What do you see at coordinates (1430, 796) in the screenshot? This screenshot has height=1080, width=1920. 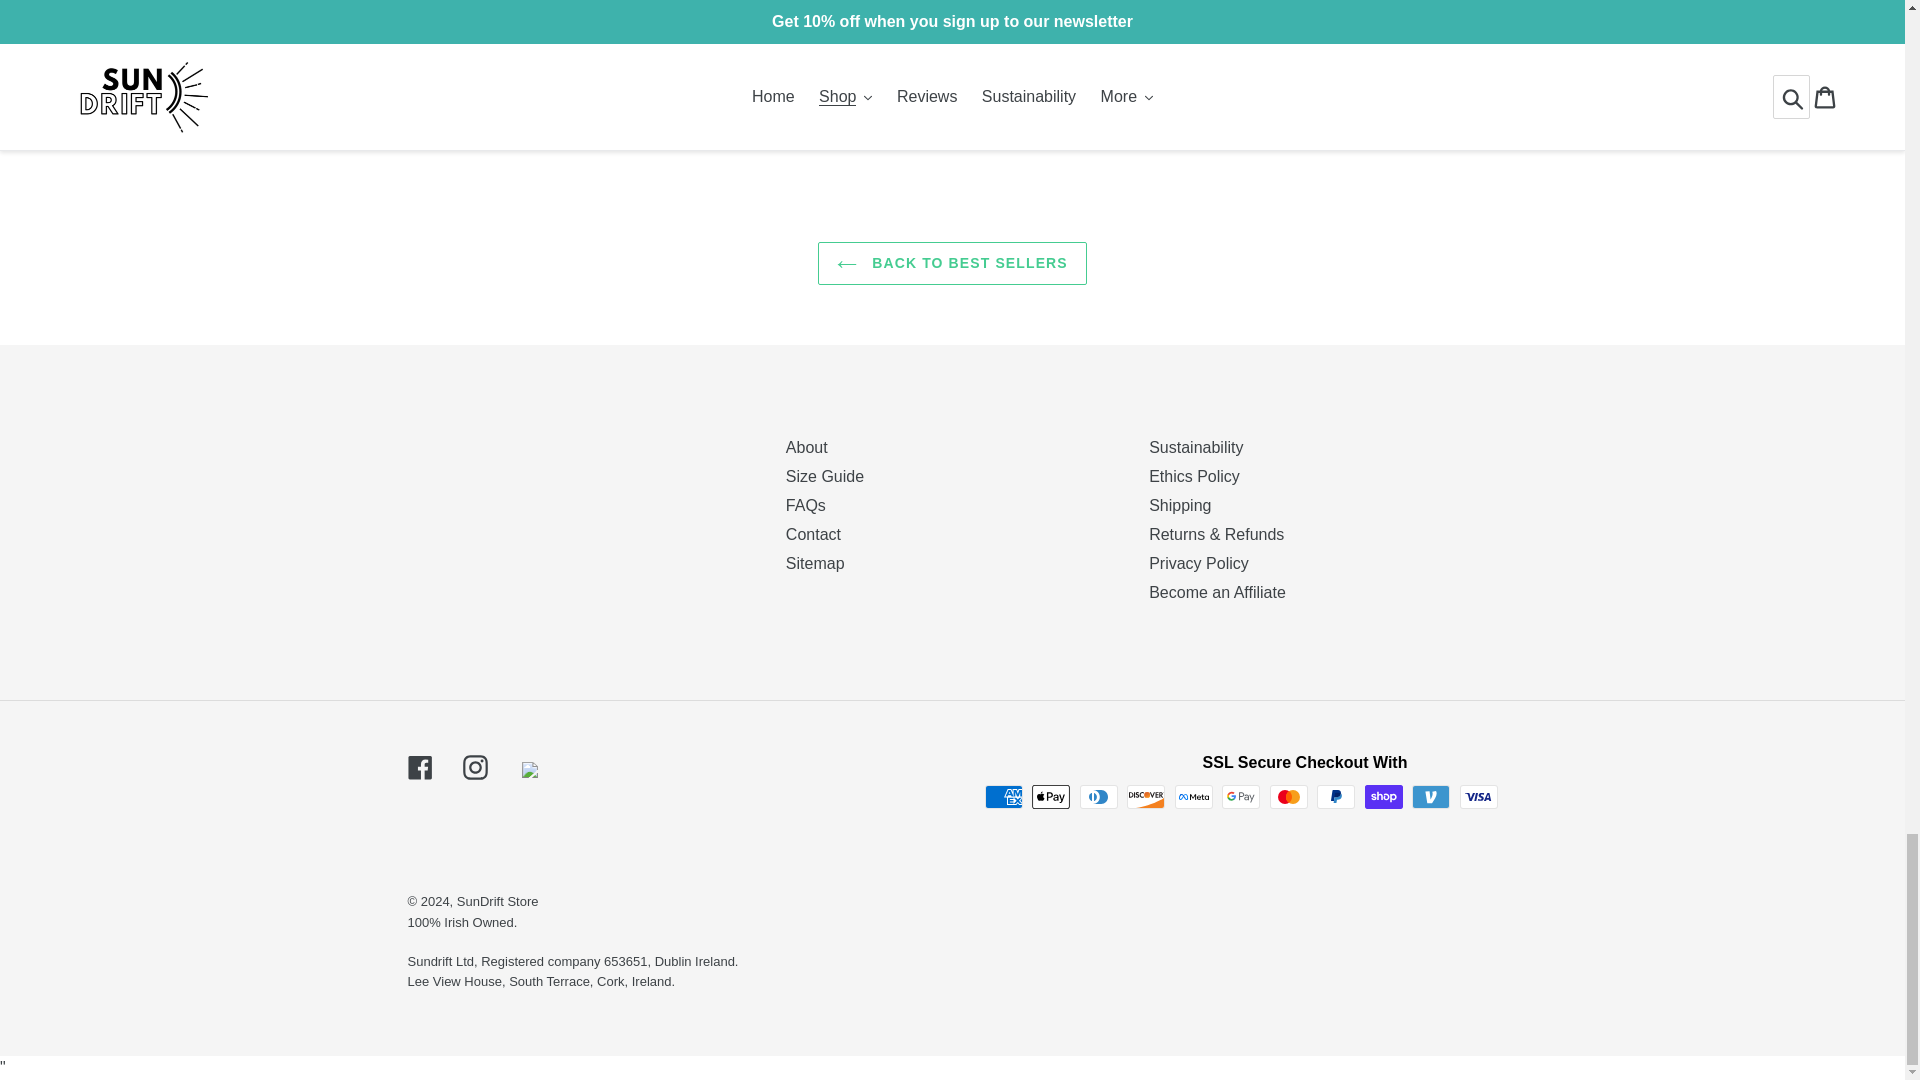 I see `Venmo` at bounding box center [1430, 796].